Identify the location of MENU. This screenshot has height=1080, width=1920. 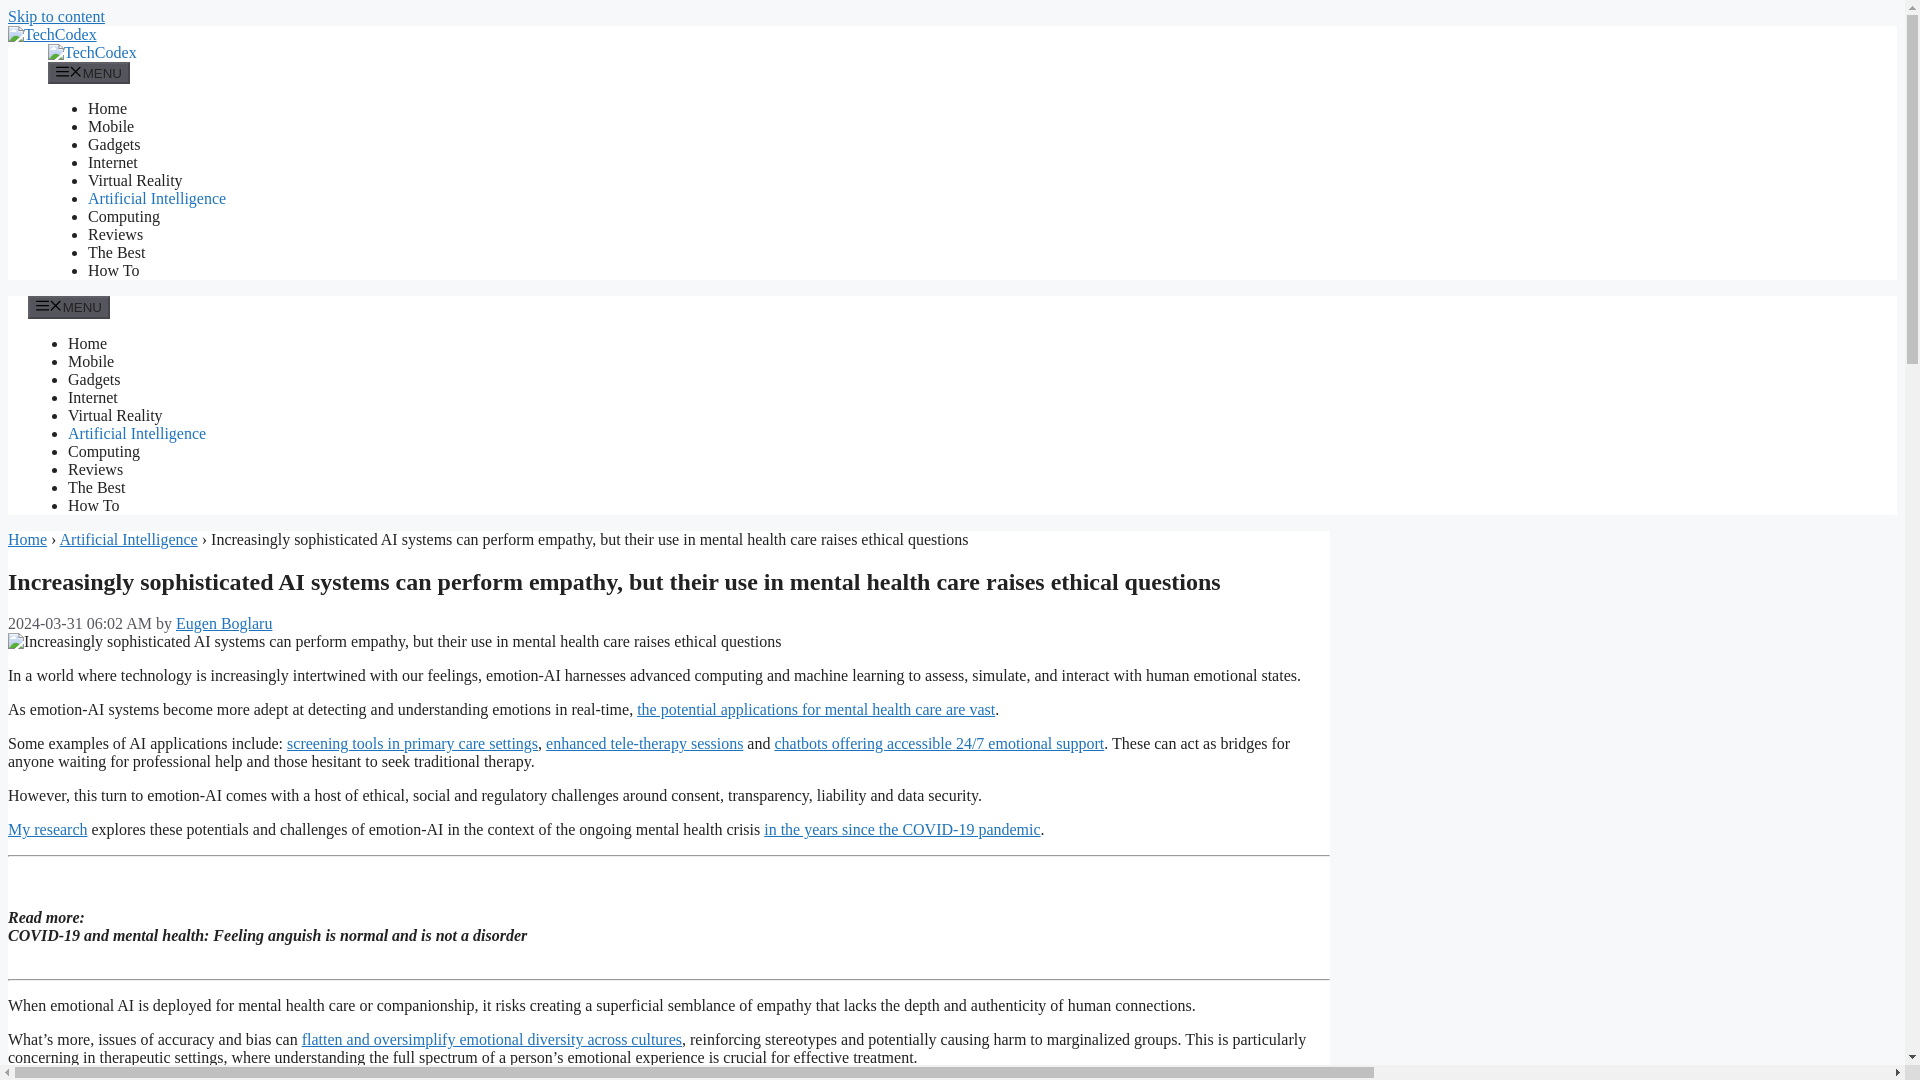
(89, 72).